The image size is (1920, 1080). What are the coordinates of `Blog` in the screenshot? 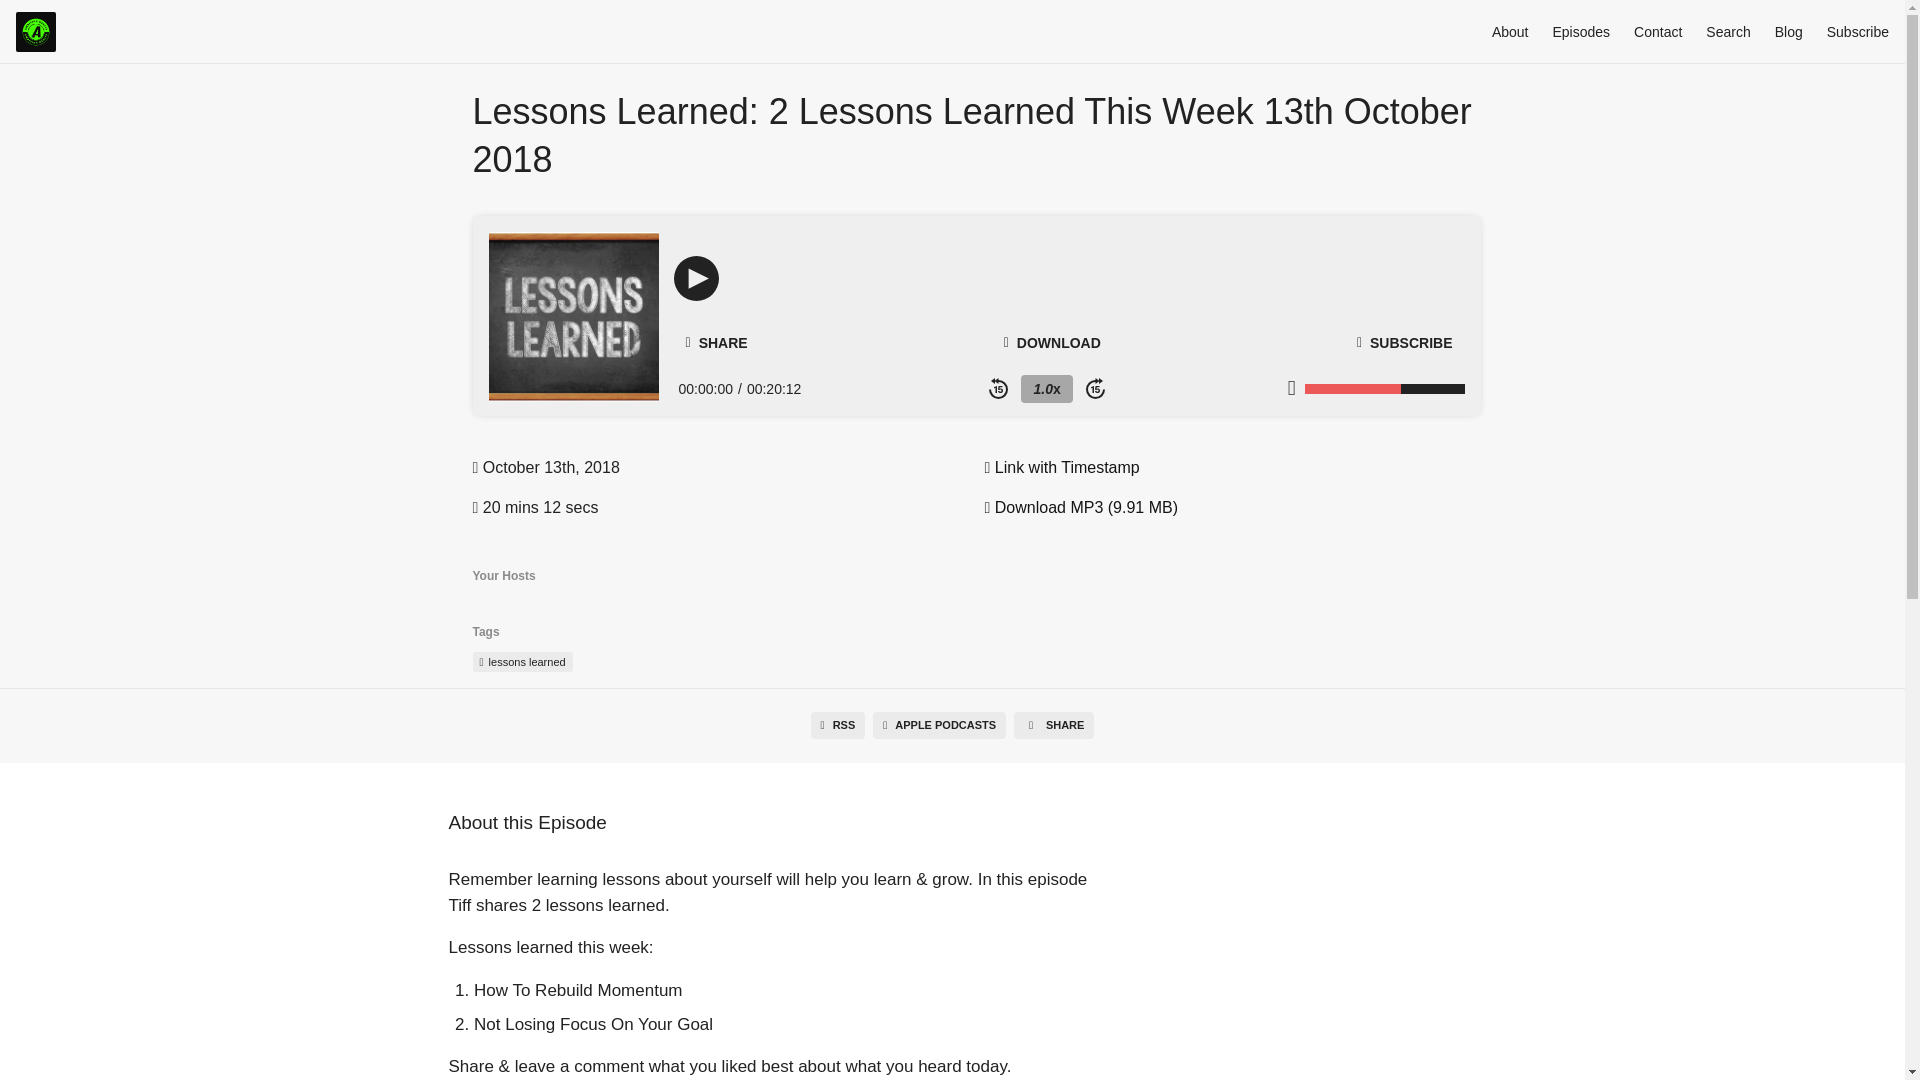 It's located at (1788, 31).